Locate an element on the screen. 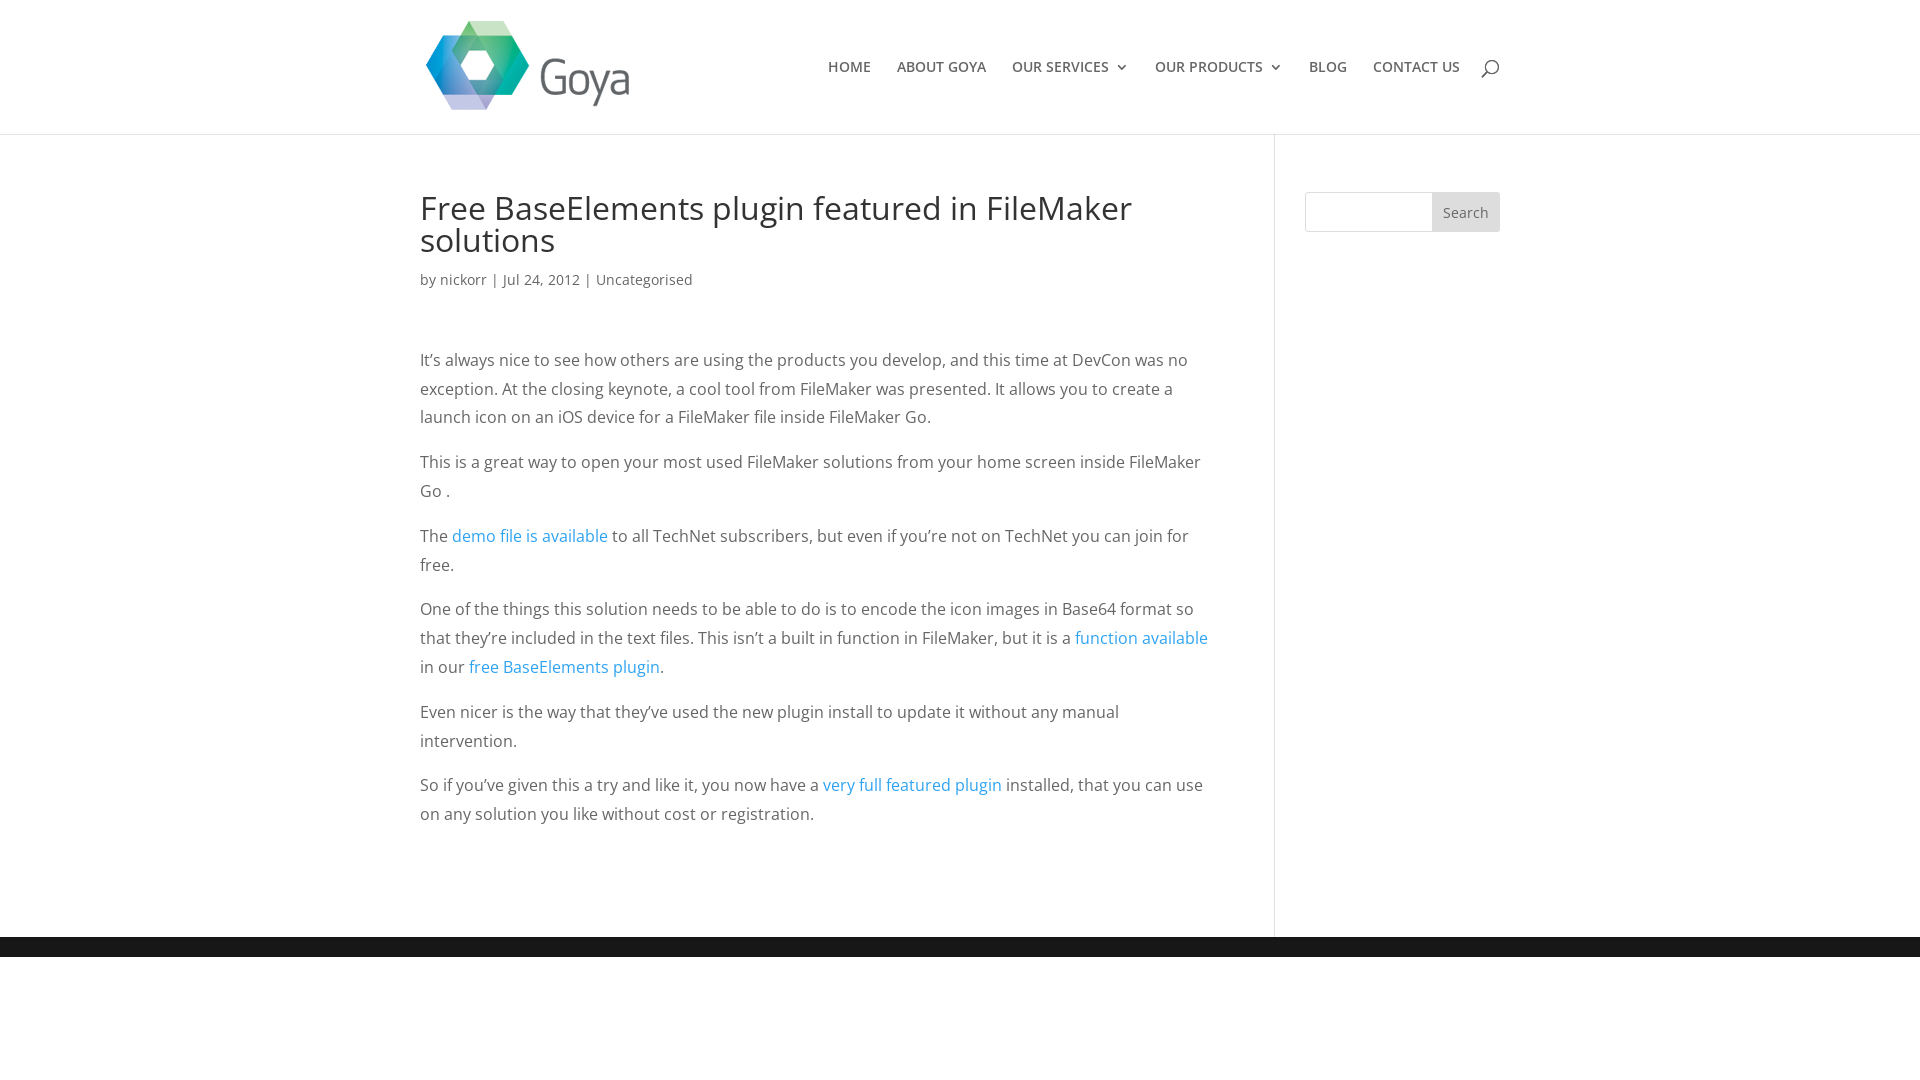  Search is located at coordinates (1466, 212).